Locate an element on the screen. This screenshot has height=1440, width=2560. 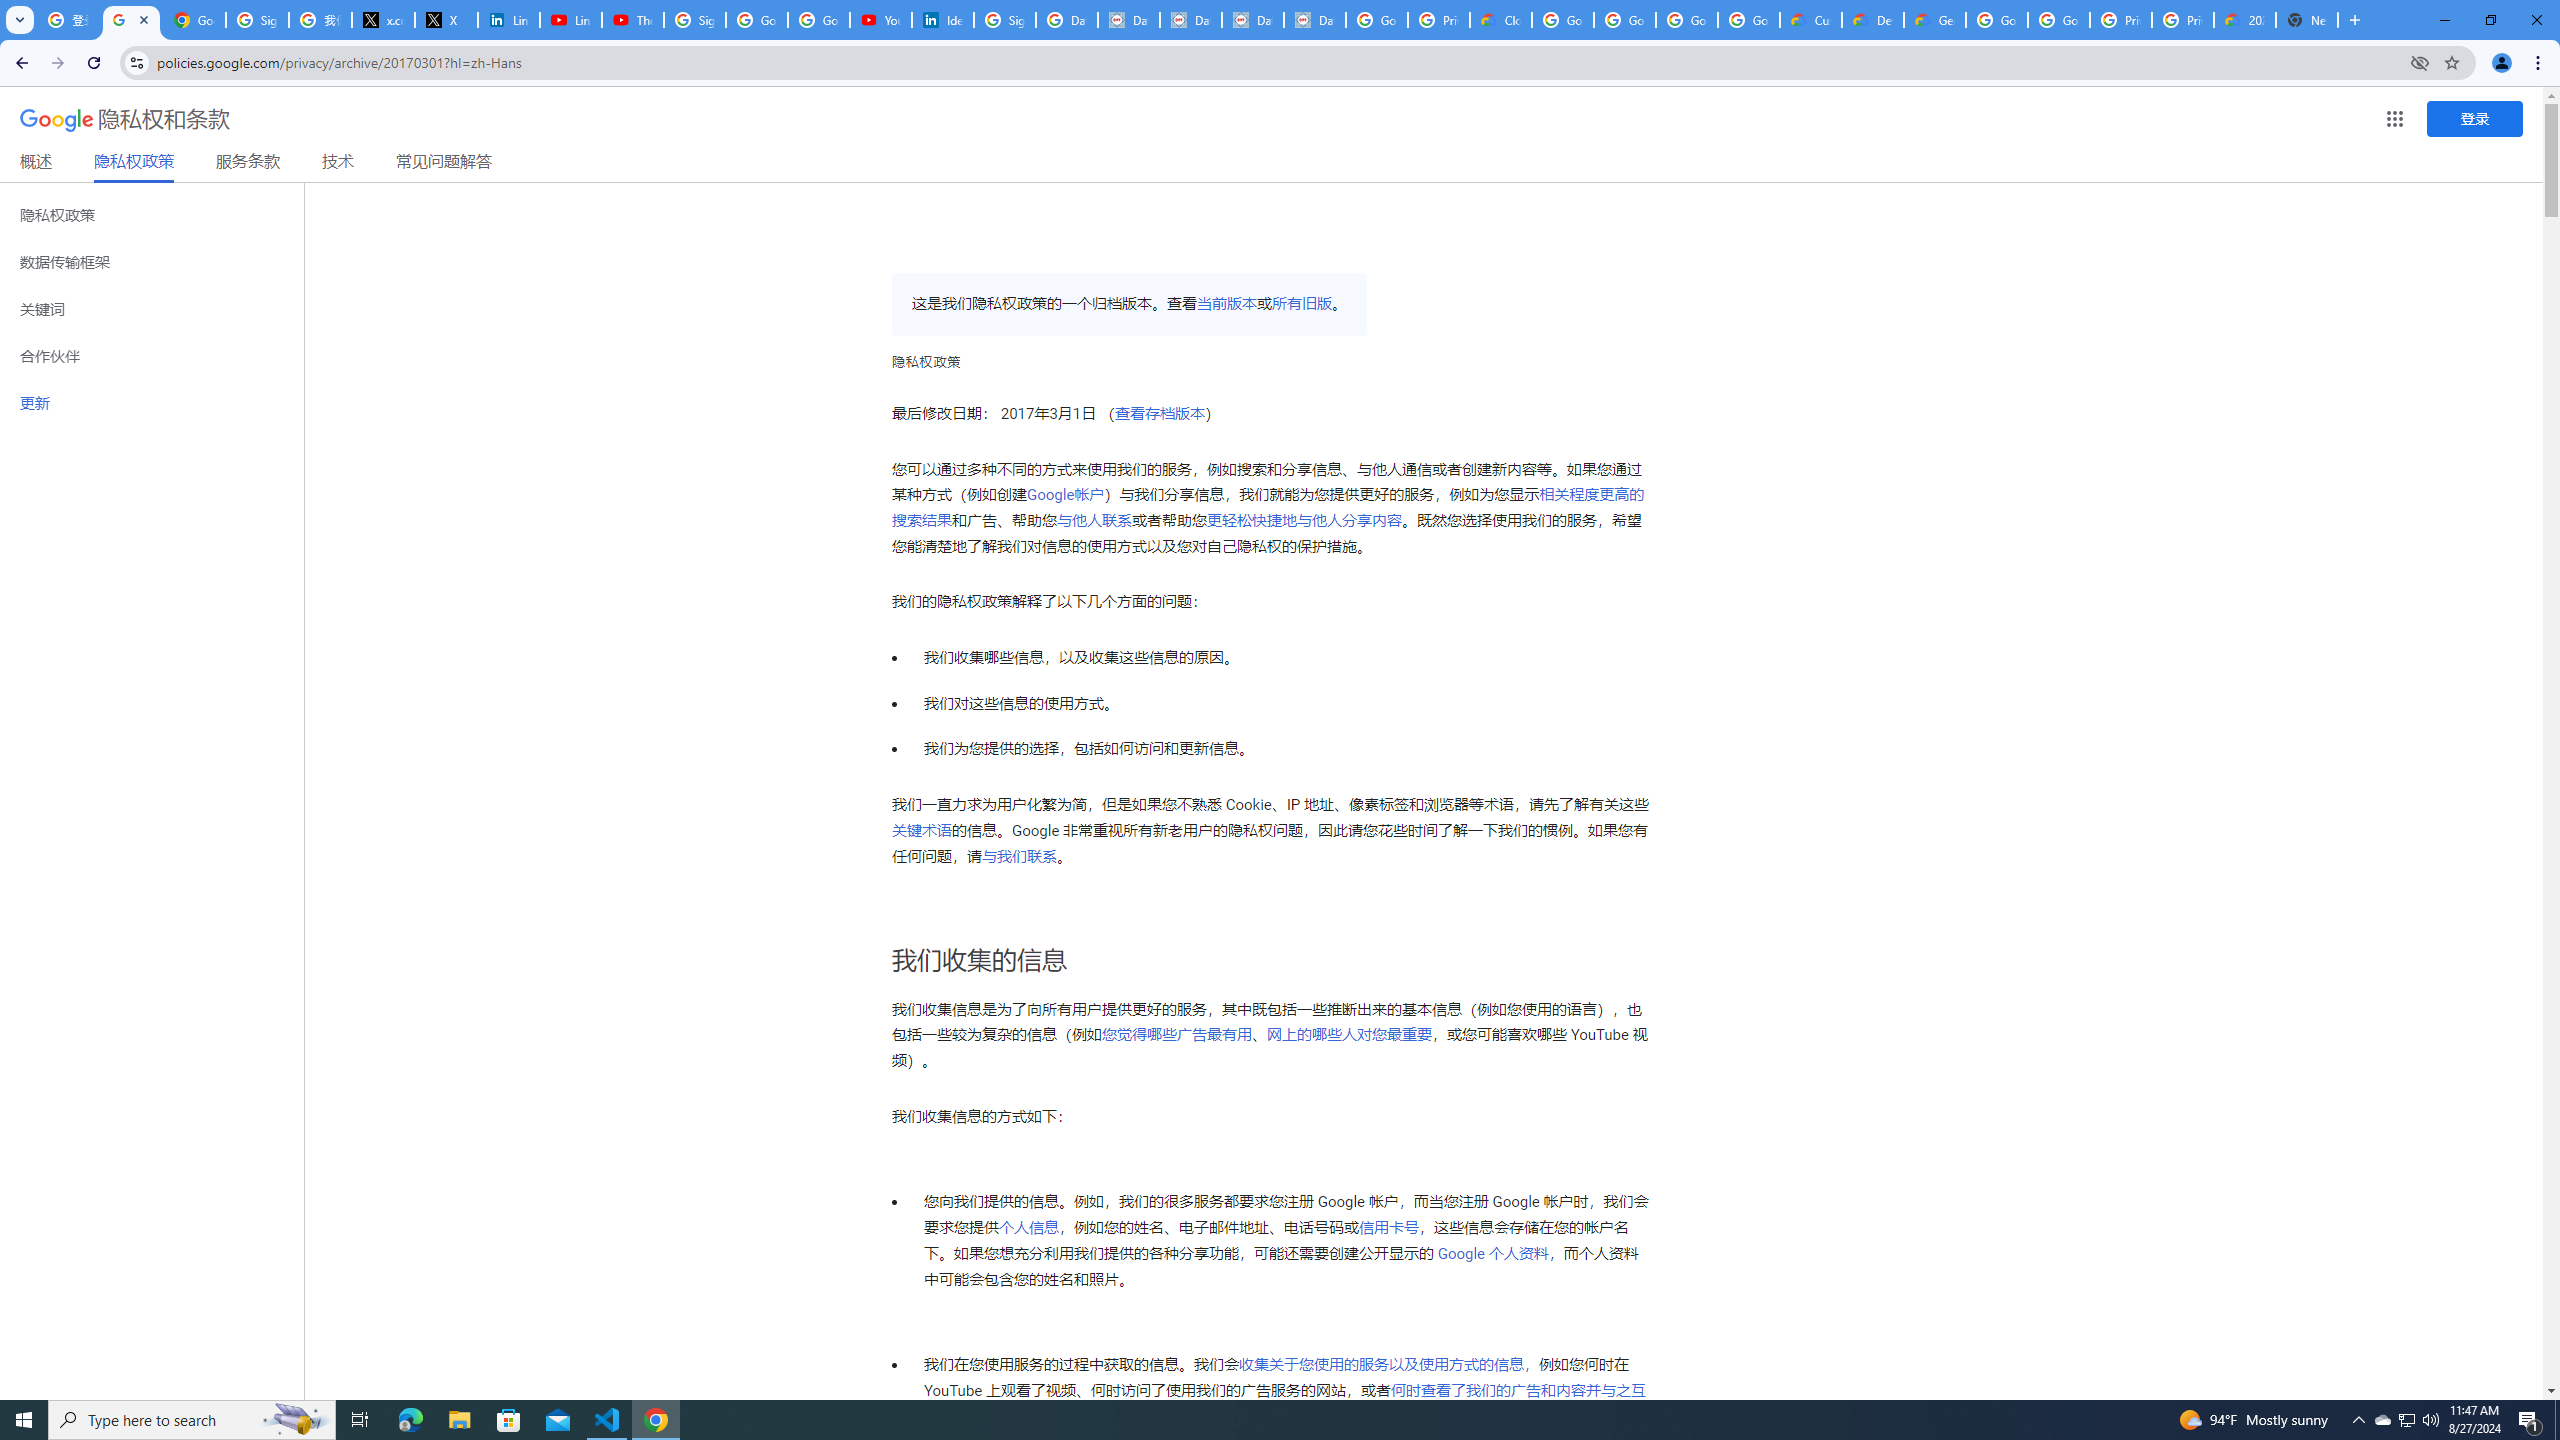
X is located at coordinates (446, 20).